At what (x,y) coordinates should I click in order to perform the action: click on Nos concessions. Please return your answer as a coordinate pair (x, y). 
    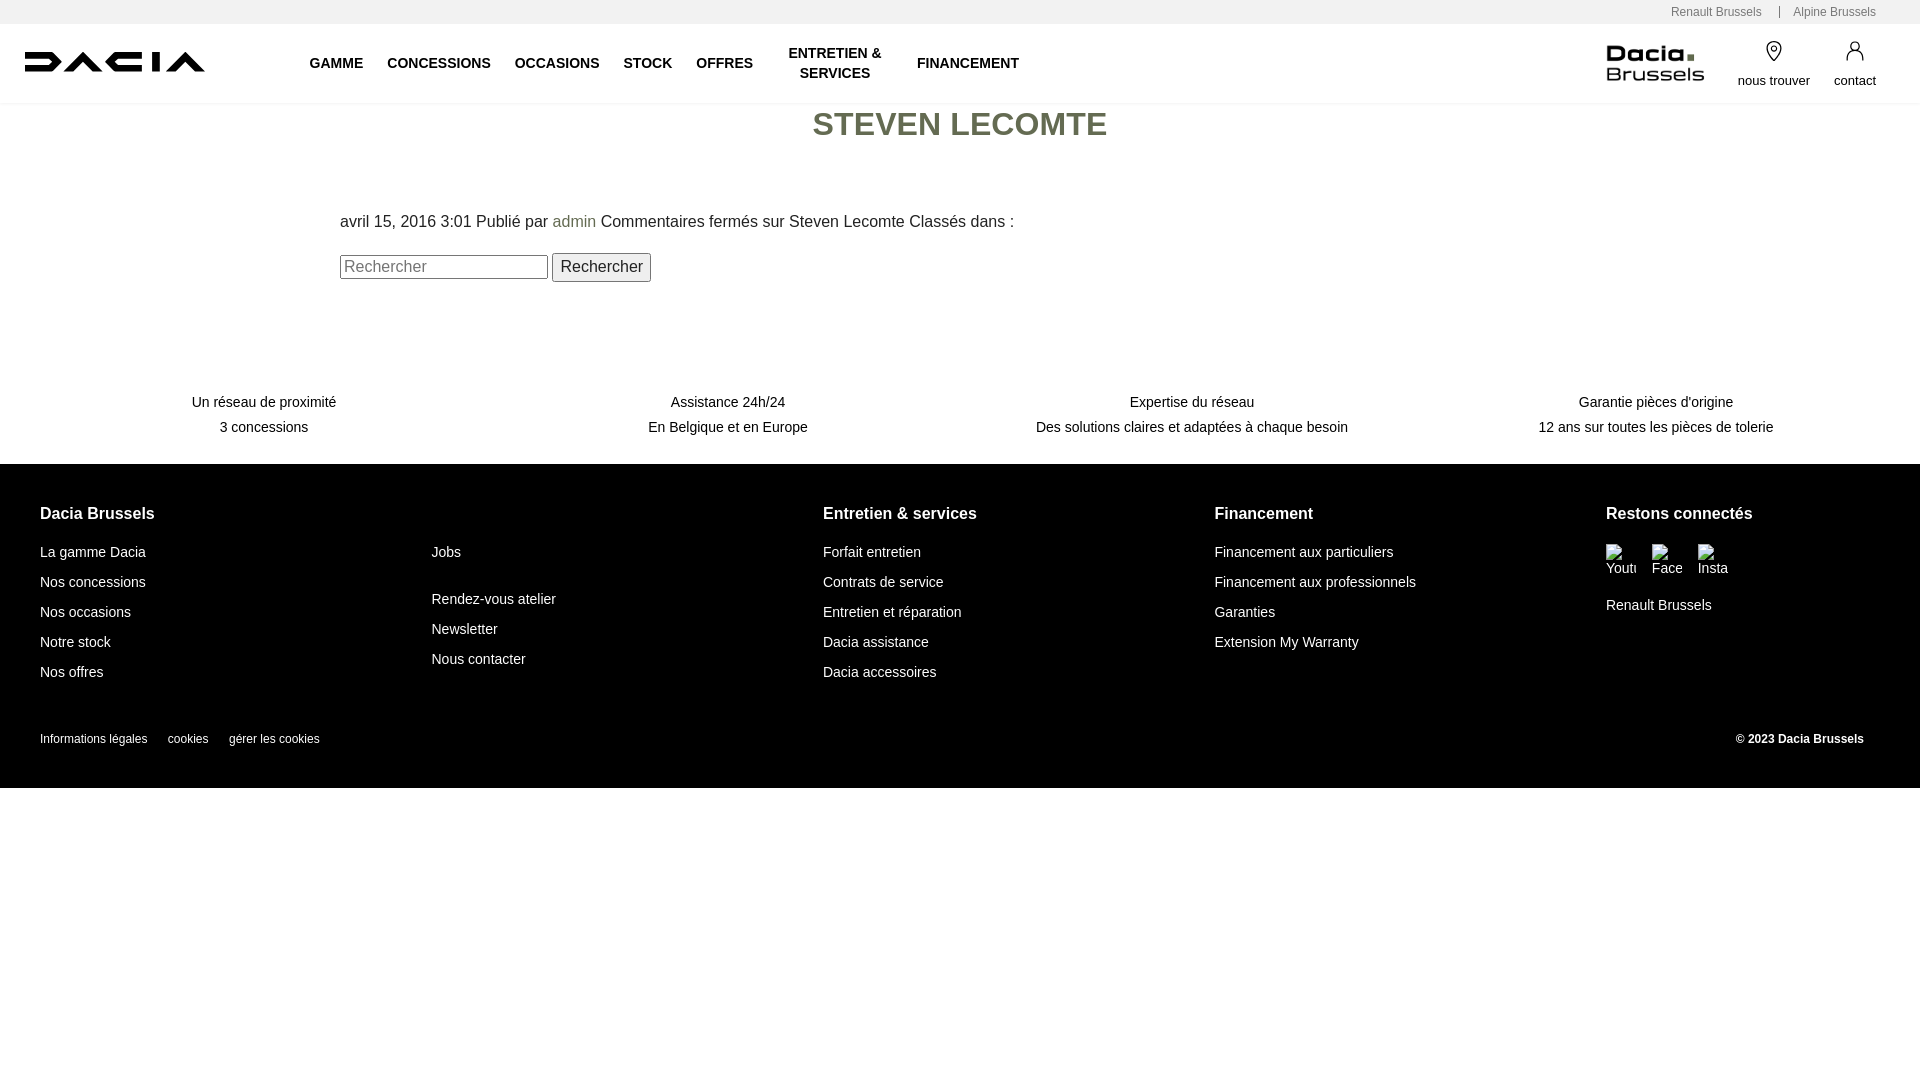
    Looking at the image, I should click on (93, 582).